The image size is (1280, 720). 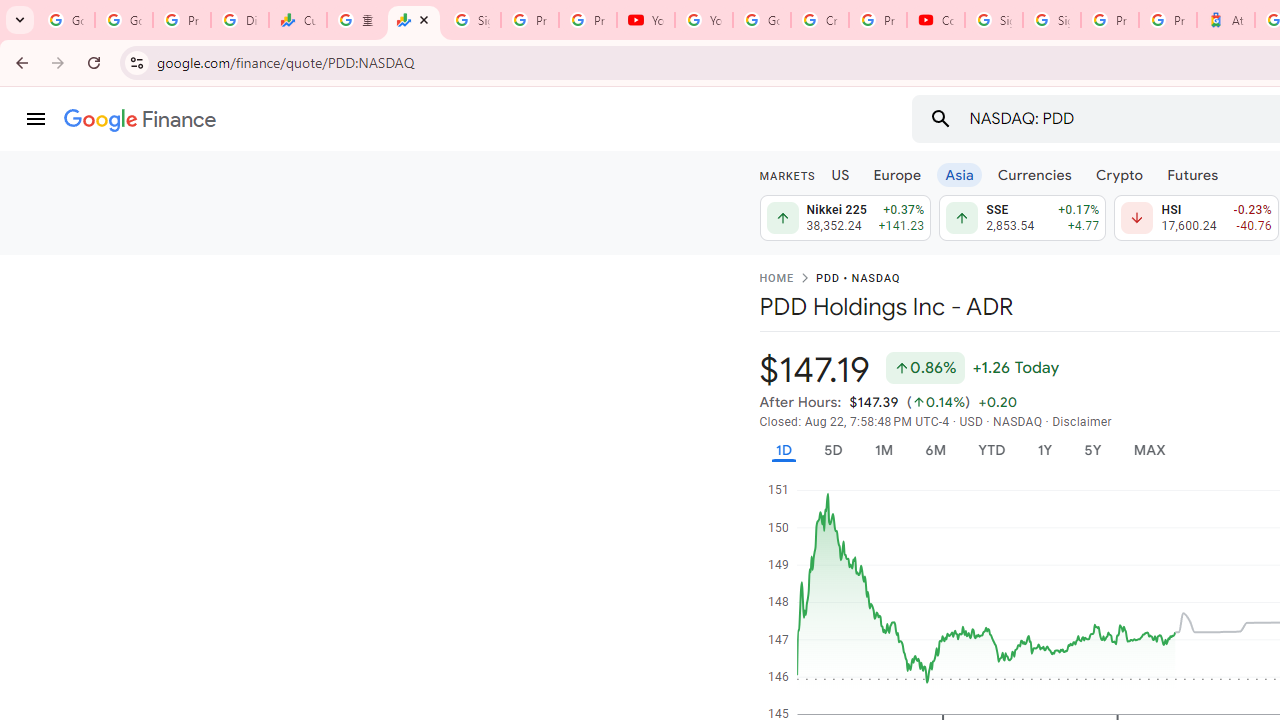 What do you see at coordinates (840, 174) in the screenshot?
I see `US` at bounding box center [840, 174].